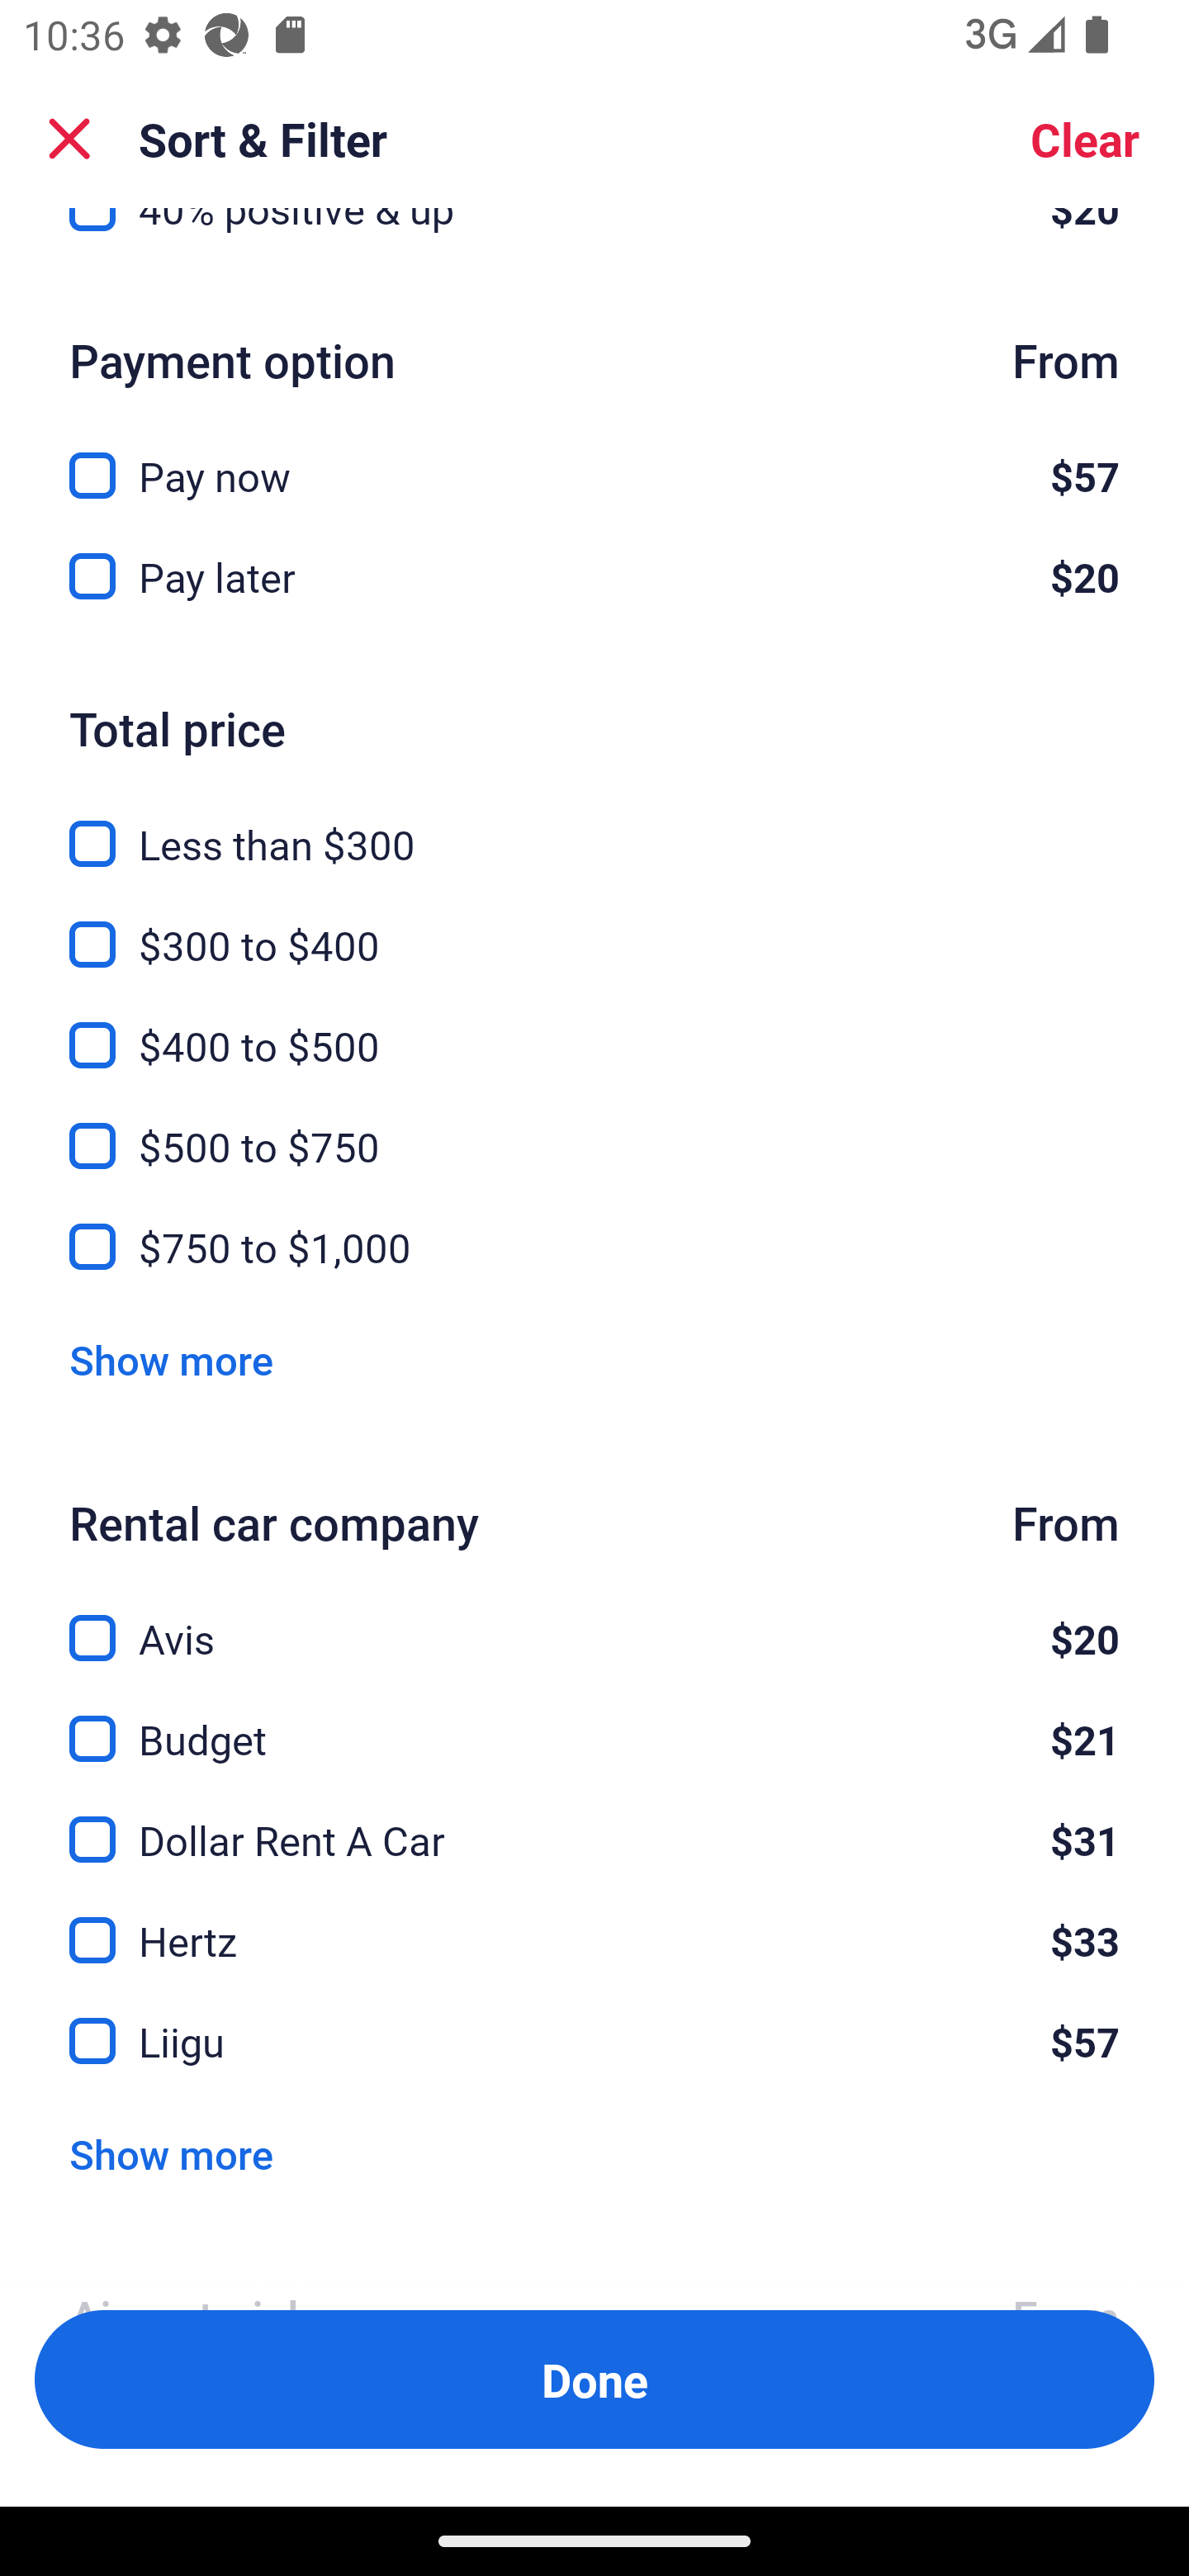 Image resolution: width=1189 pixels, height=2576 pixels. Describe the element at coordinates (171, 2153) in the screenshot. I see `Show more Show more Link` at that location.